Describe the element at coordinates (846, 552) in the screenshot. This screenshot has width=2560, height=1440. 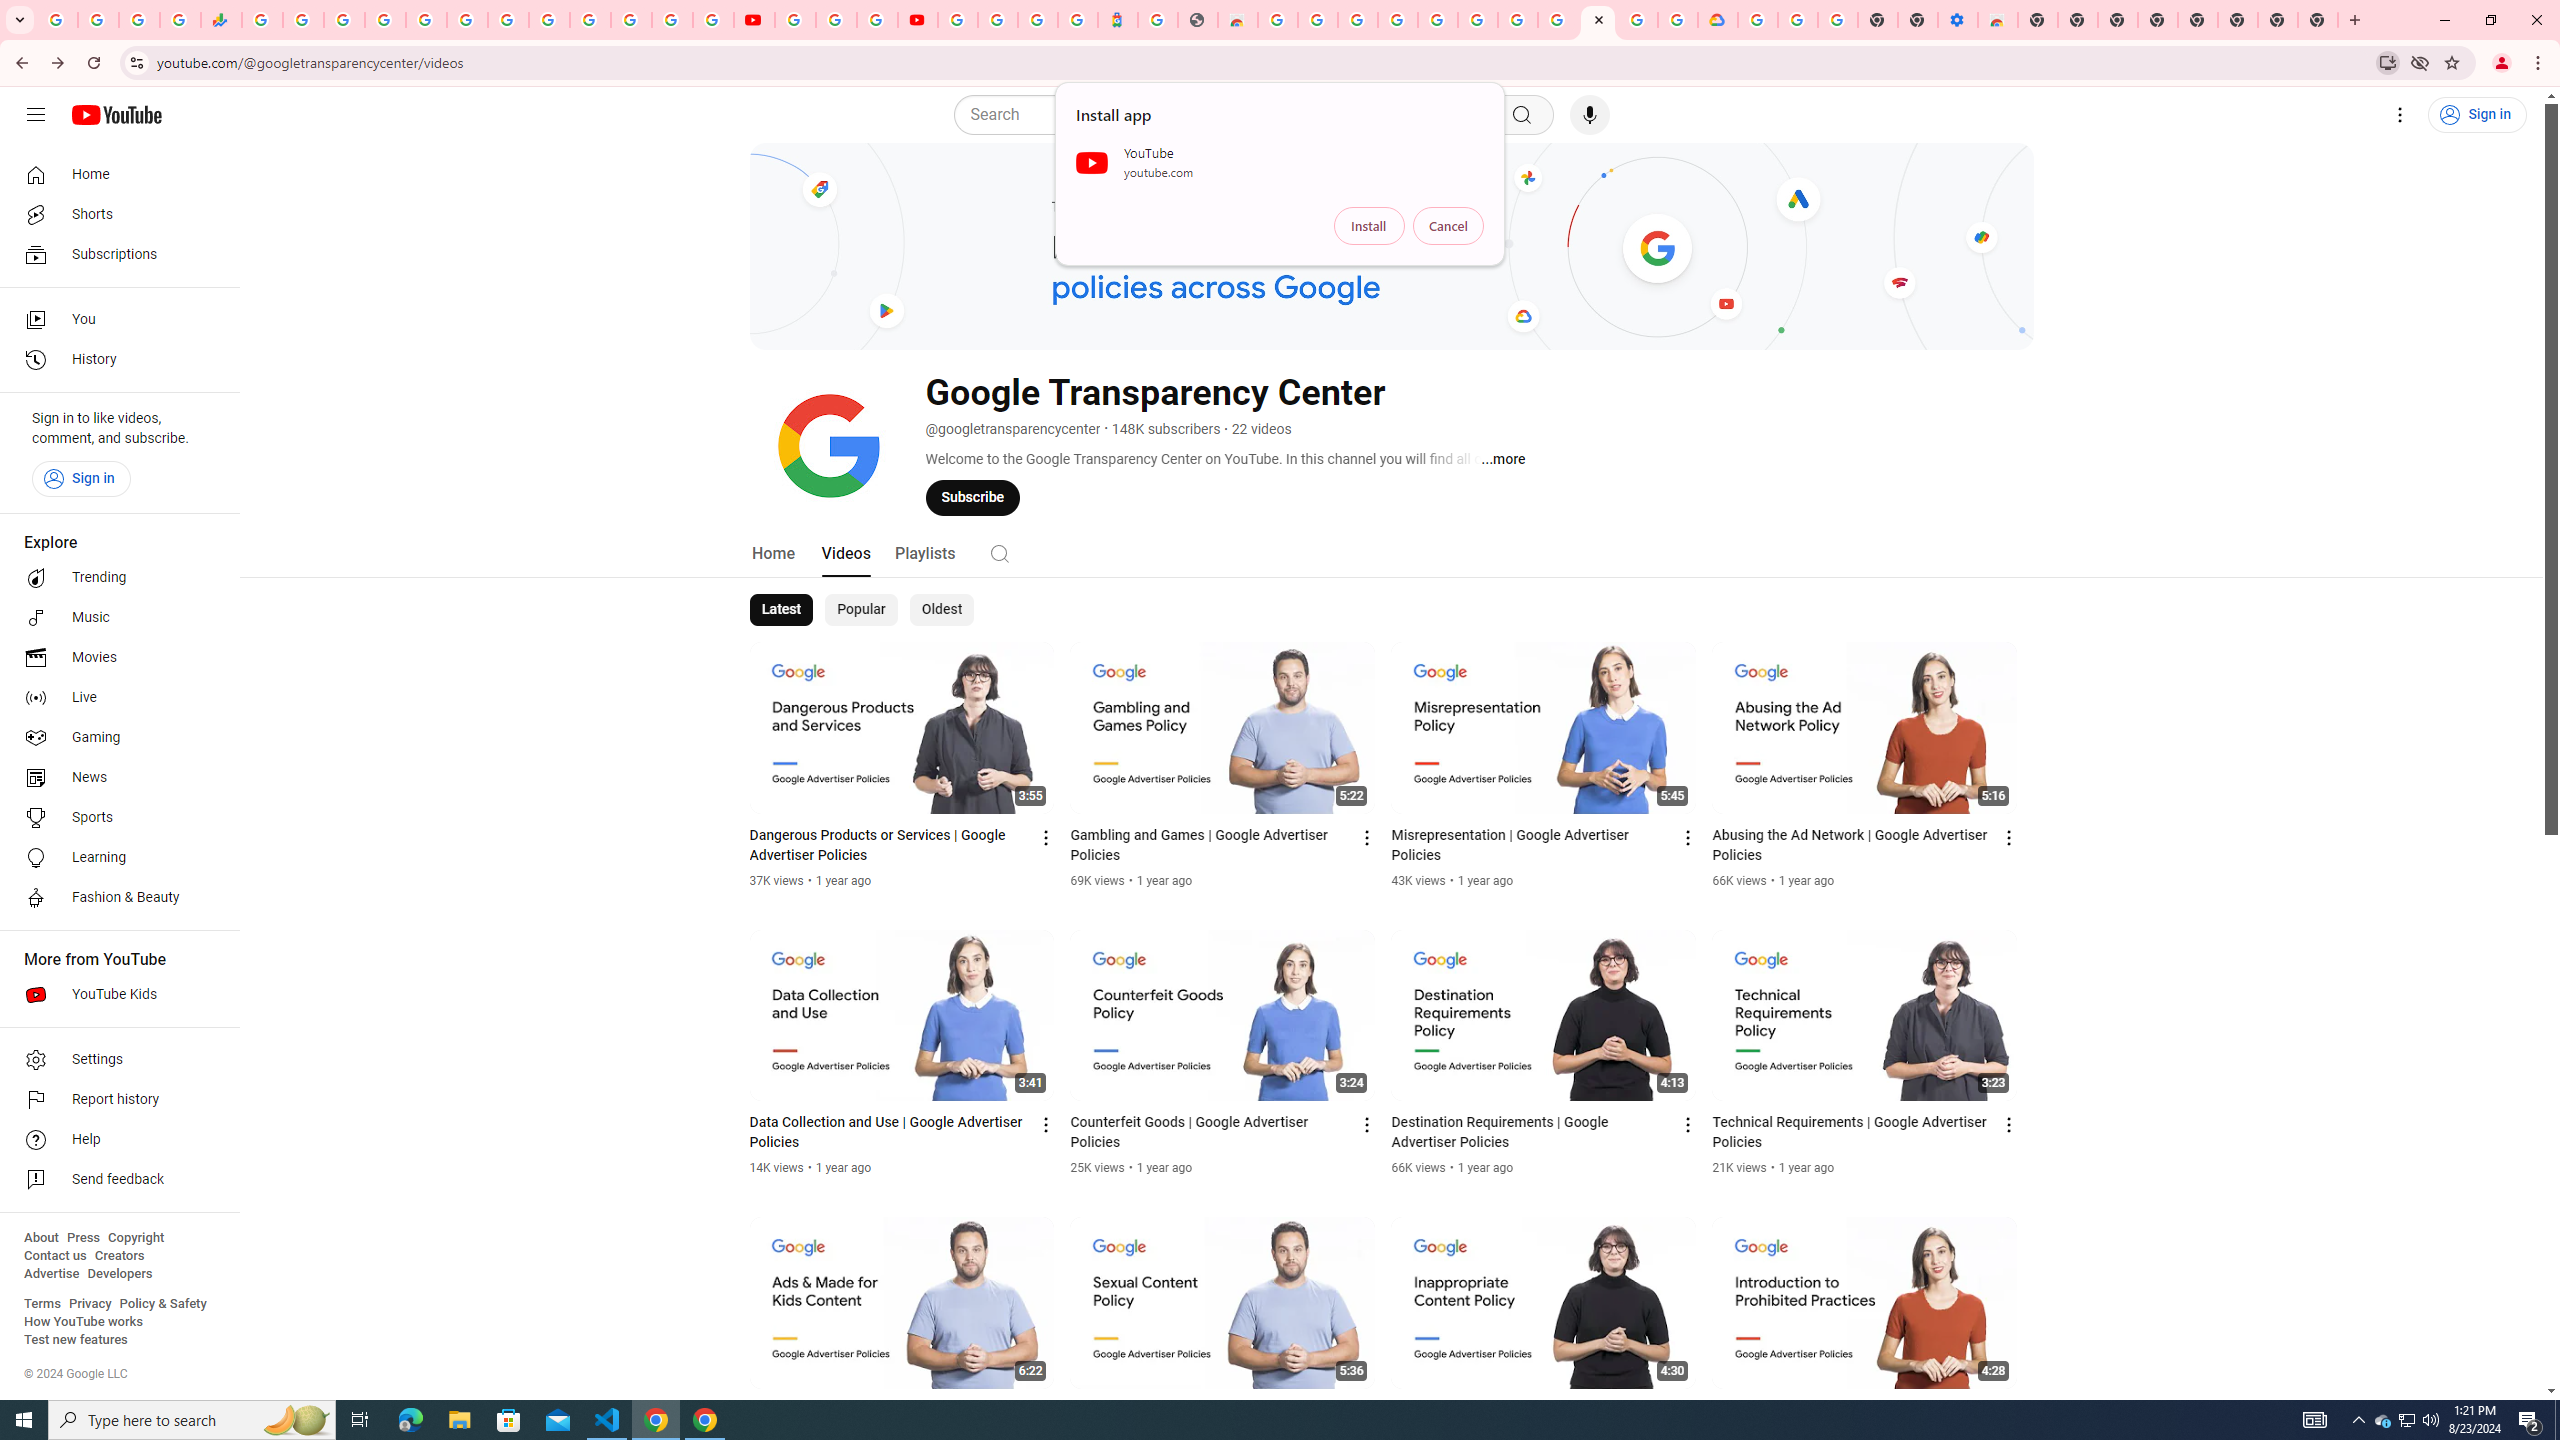
I see `Videos` at that location.